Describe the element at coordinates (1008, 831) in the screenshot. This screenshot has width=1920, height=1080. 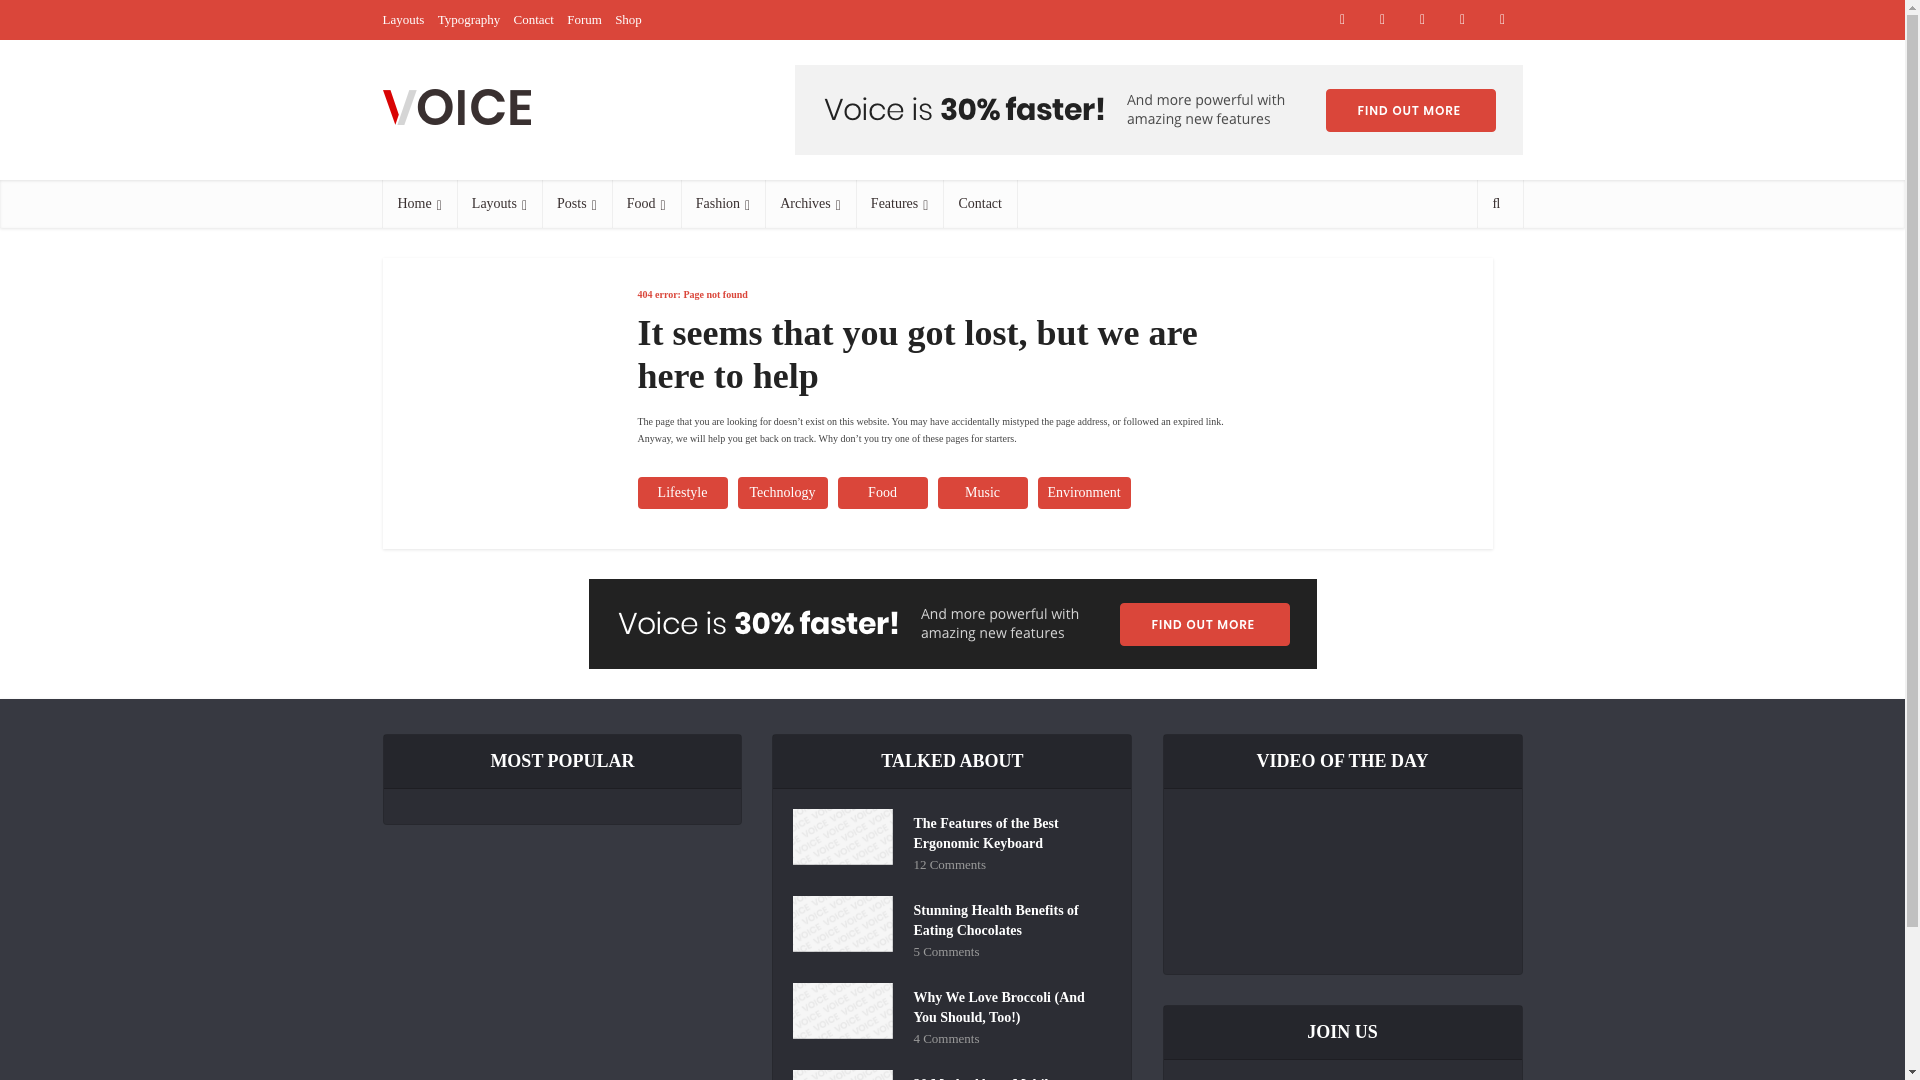
I see `The Features of the Best Ergonomic Keyboard` at that location.